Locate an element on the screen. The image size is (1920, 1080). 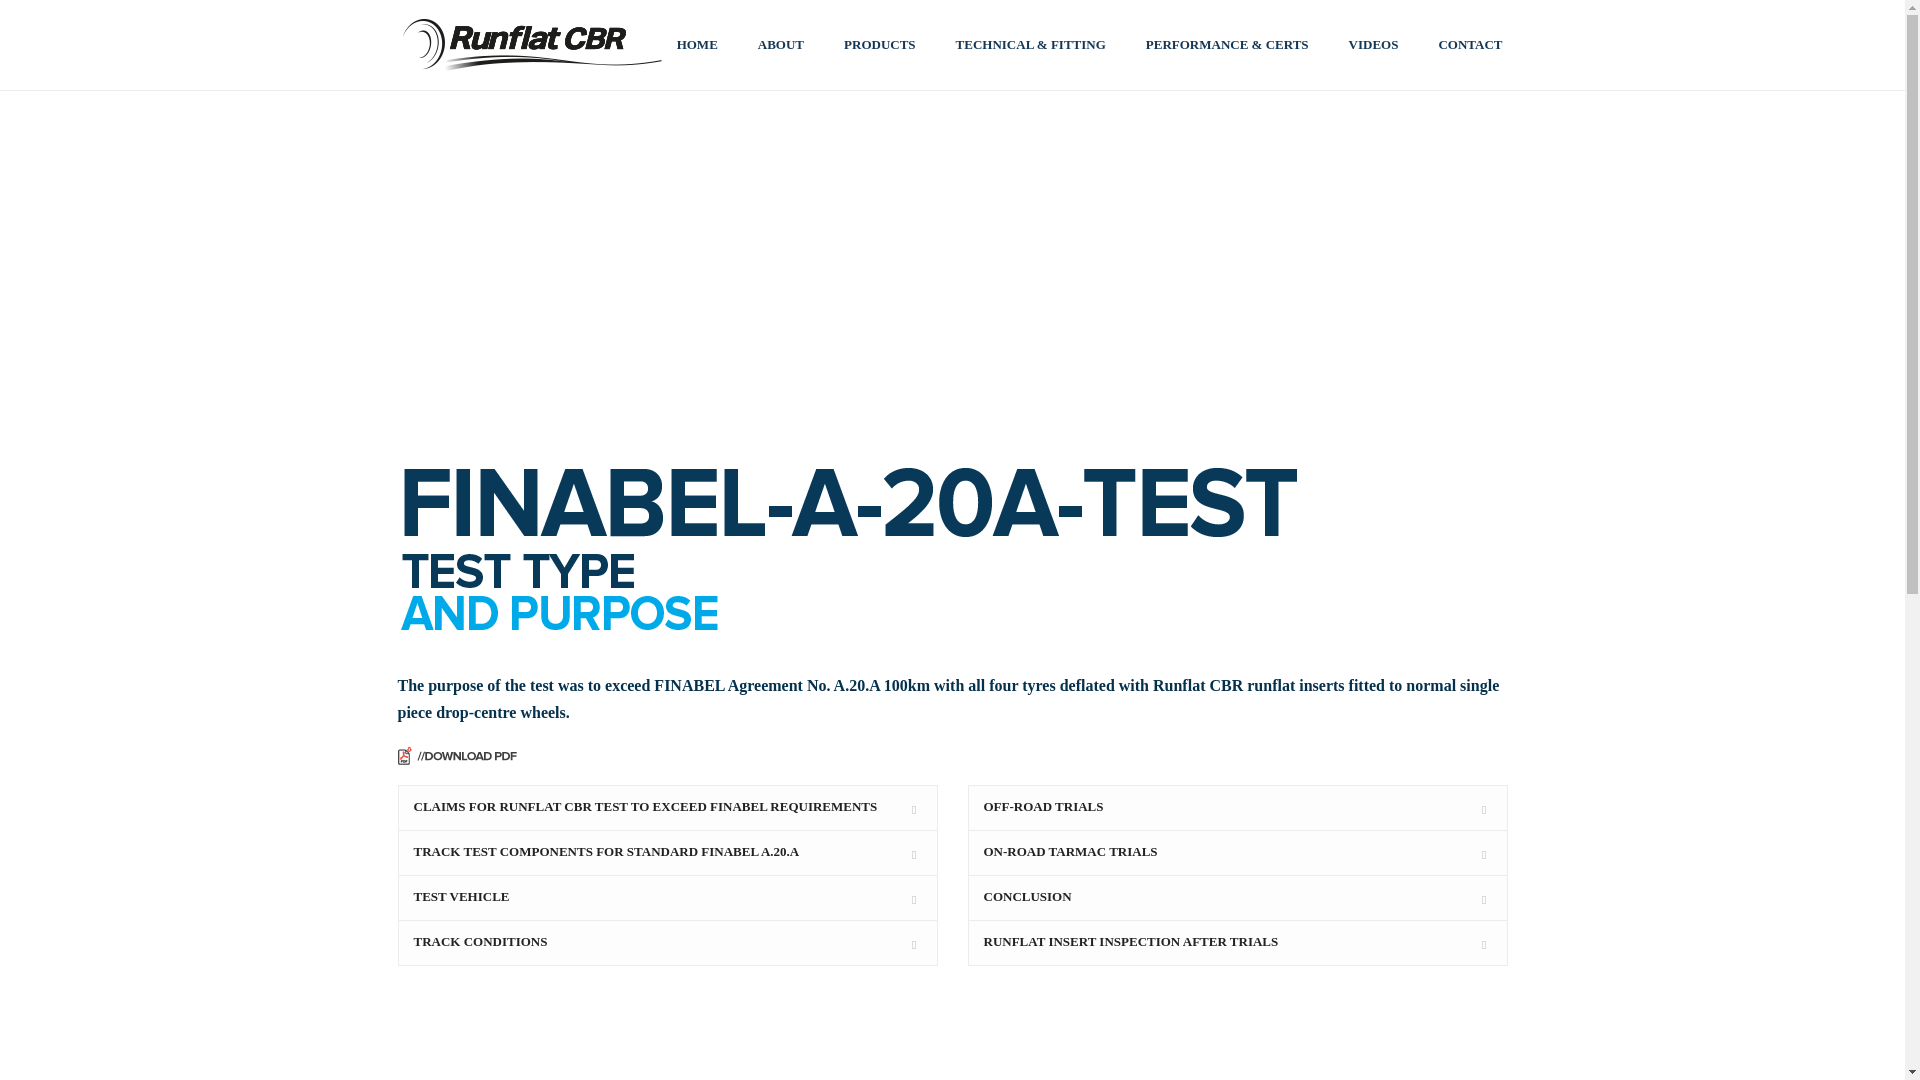
CONTACT is located at coordinates (1470, 46).